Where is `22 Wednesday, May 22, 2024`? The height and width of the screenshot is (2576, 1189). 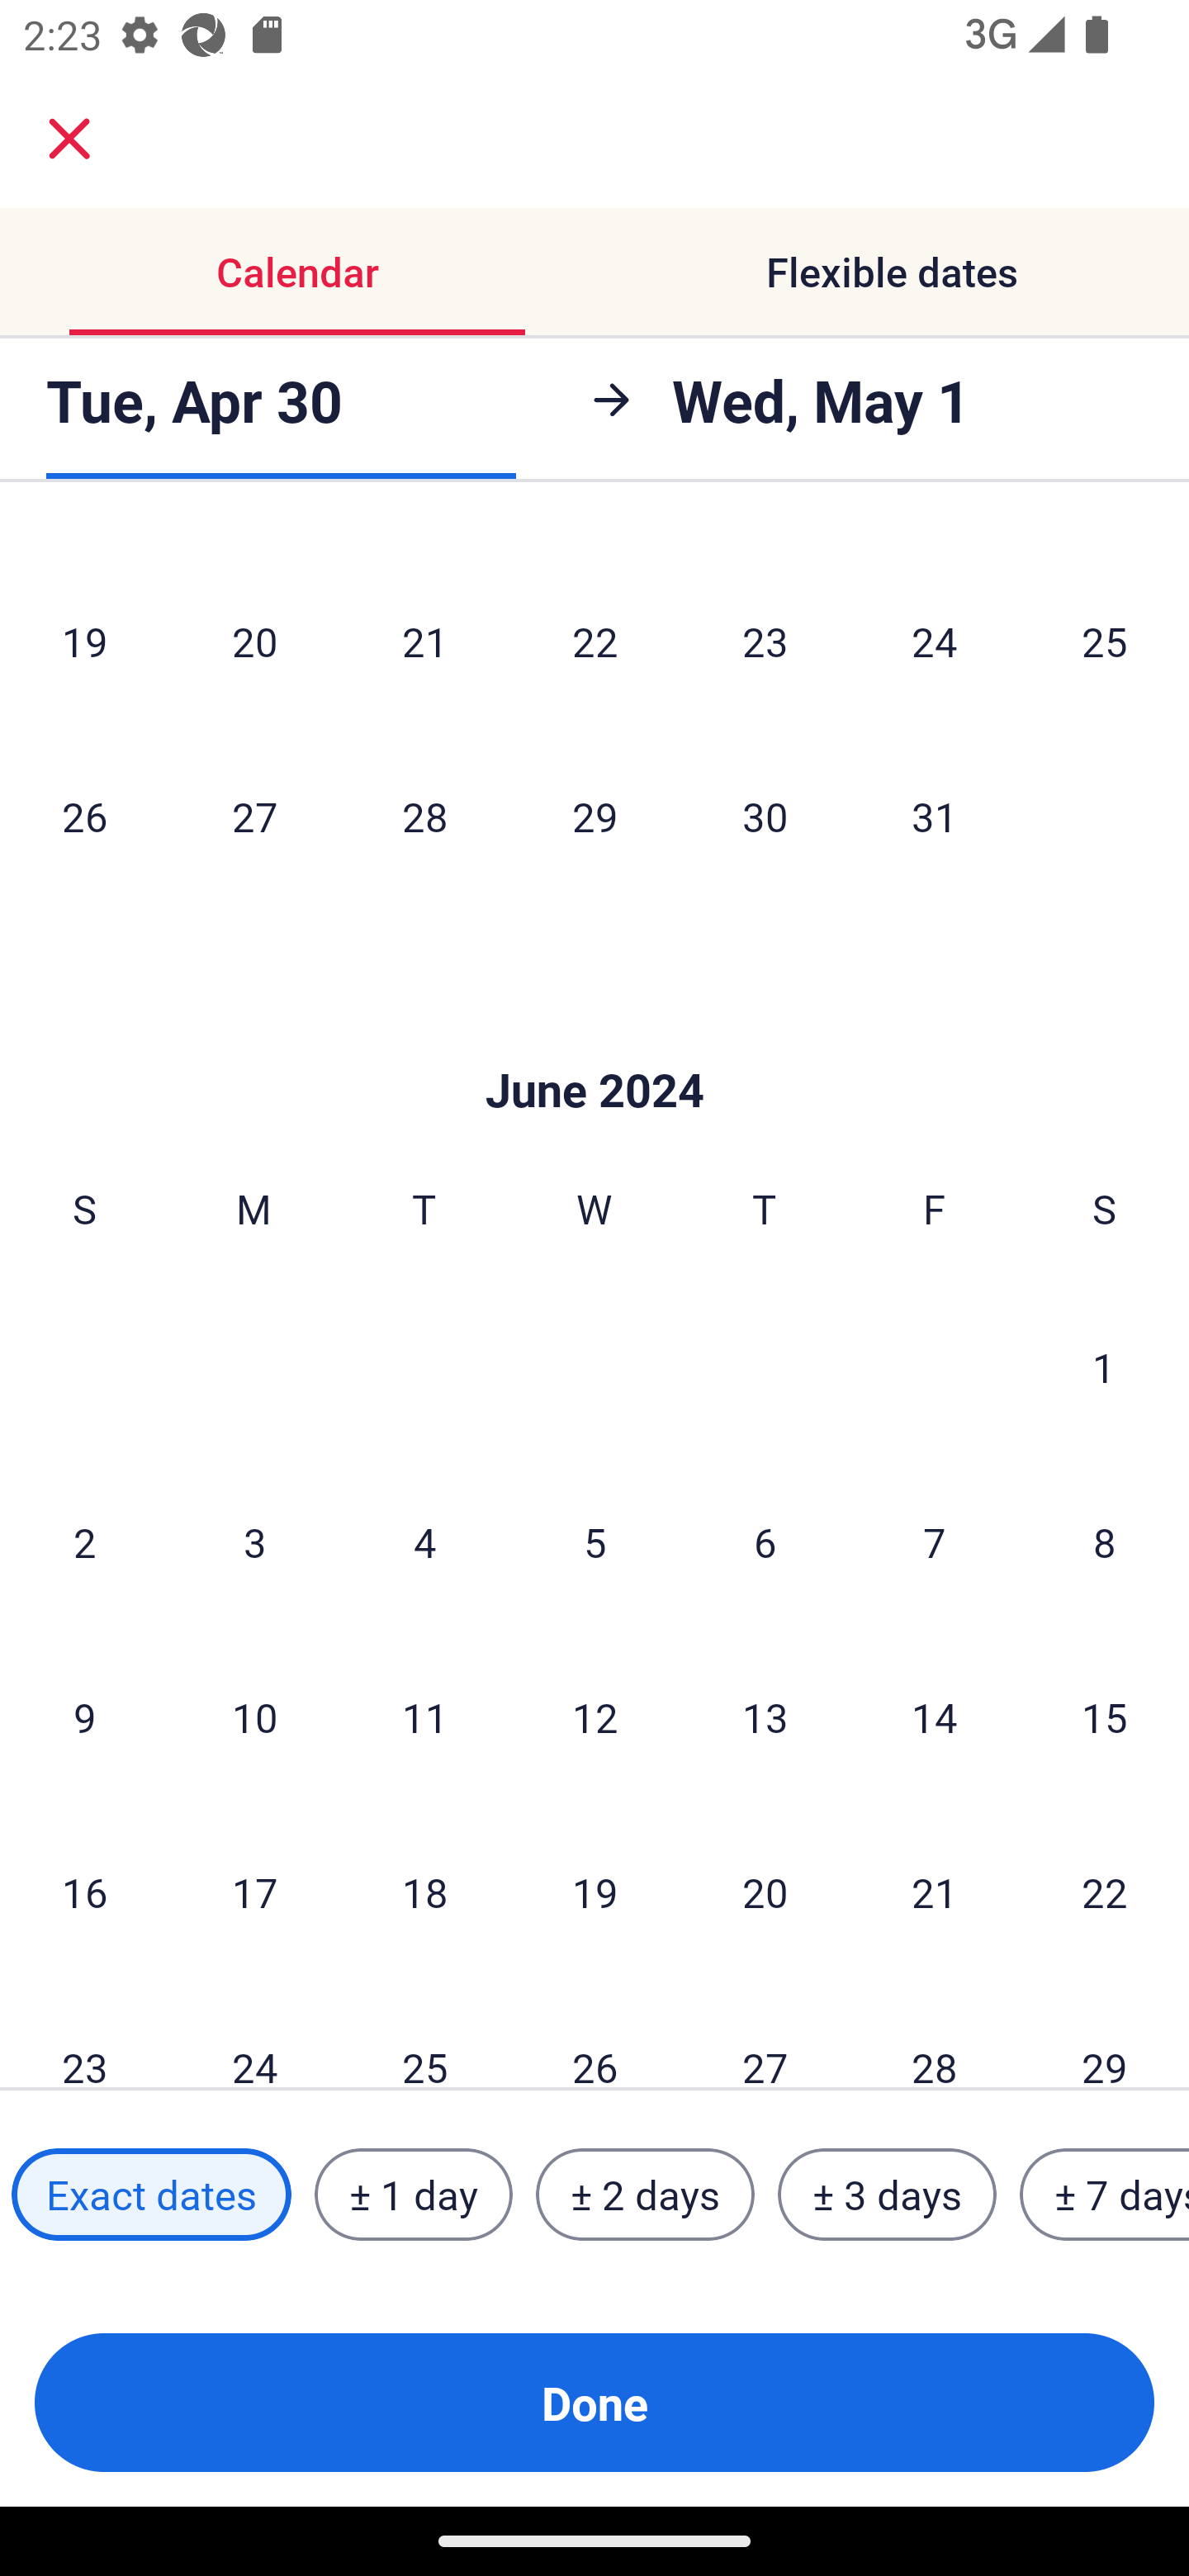
22 Wednesday, May 22, 2024 is located at coordinates (594, 641).